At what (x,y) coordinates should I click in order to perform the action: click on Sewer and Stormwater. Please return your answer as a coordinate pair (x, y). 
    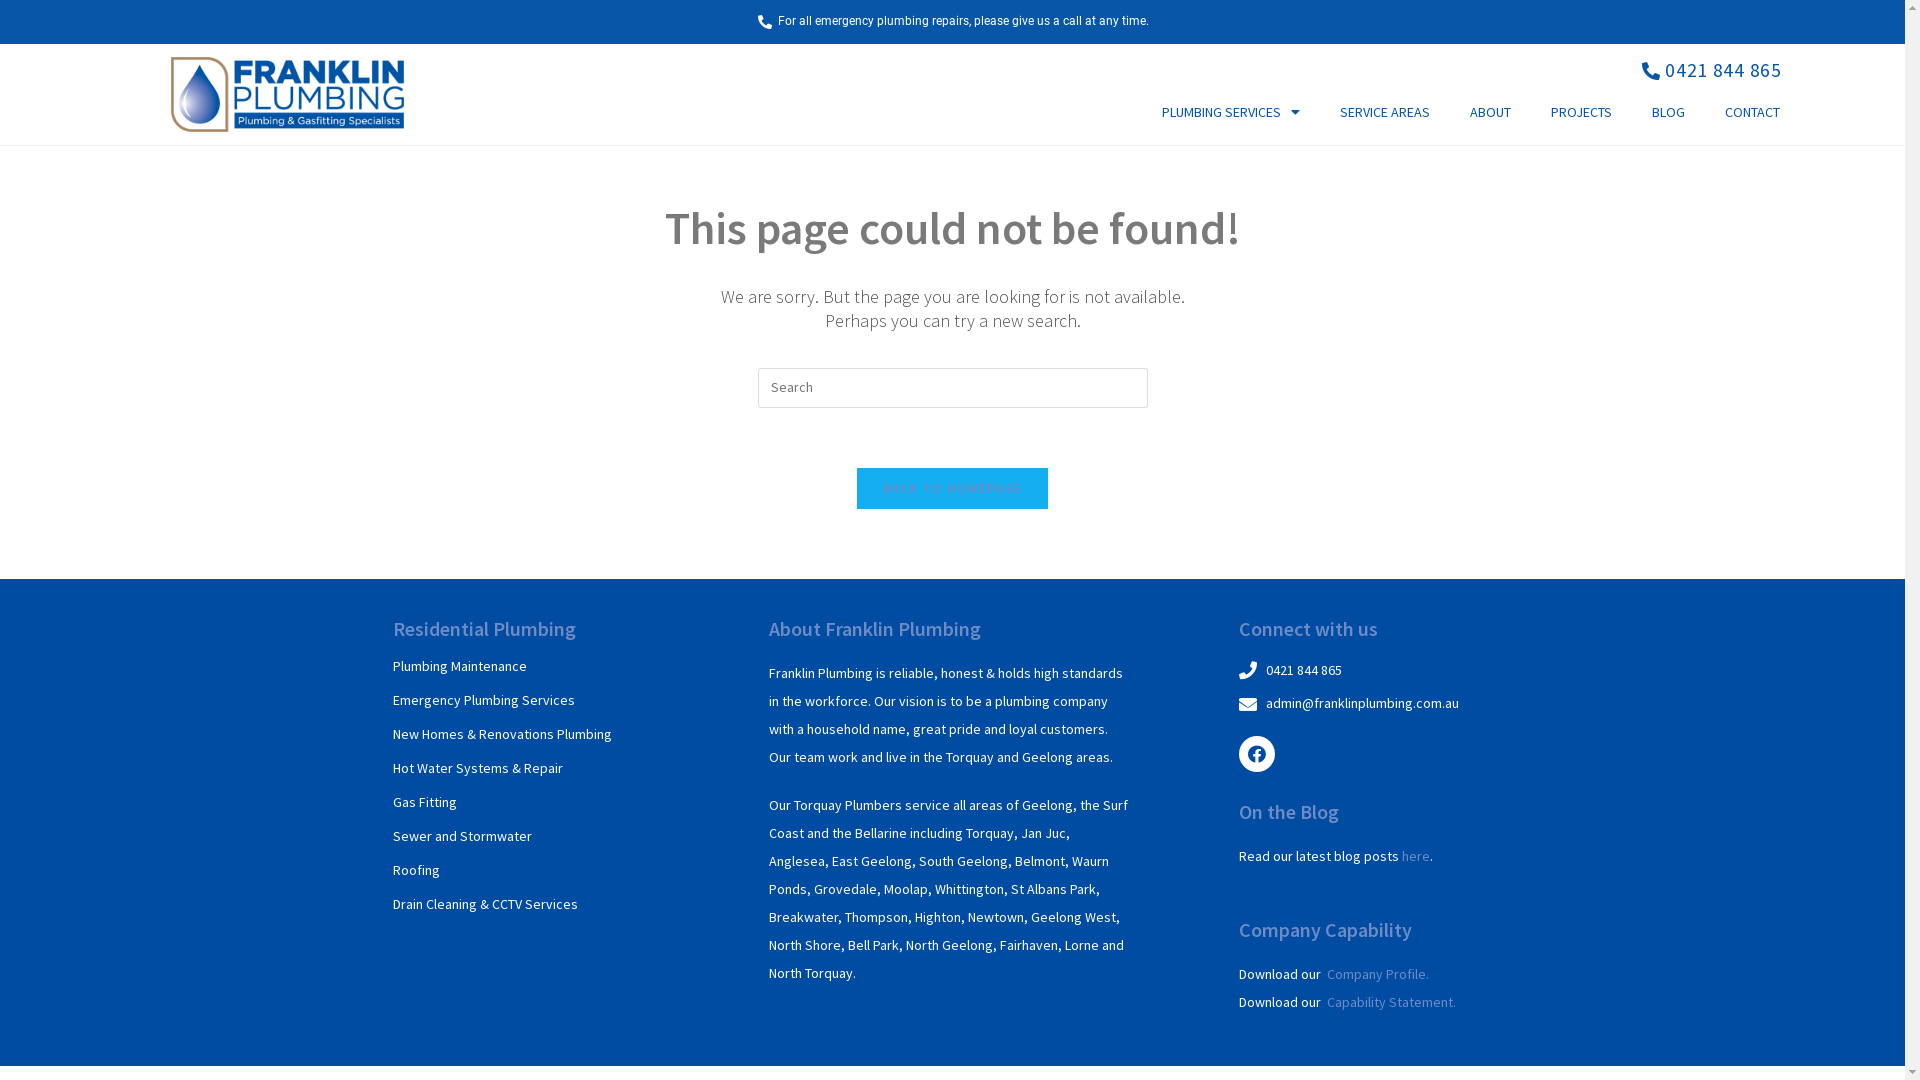
    Looking at the image, I should click on (462, 836).